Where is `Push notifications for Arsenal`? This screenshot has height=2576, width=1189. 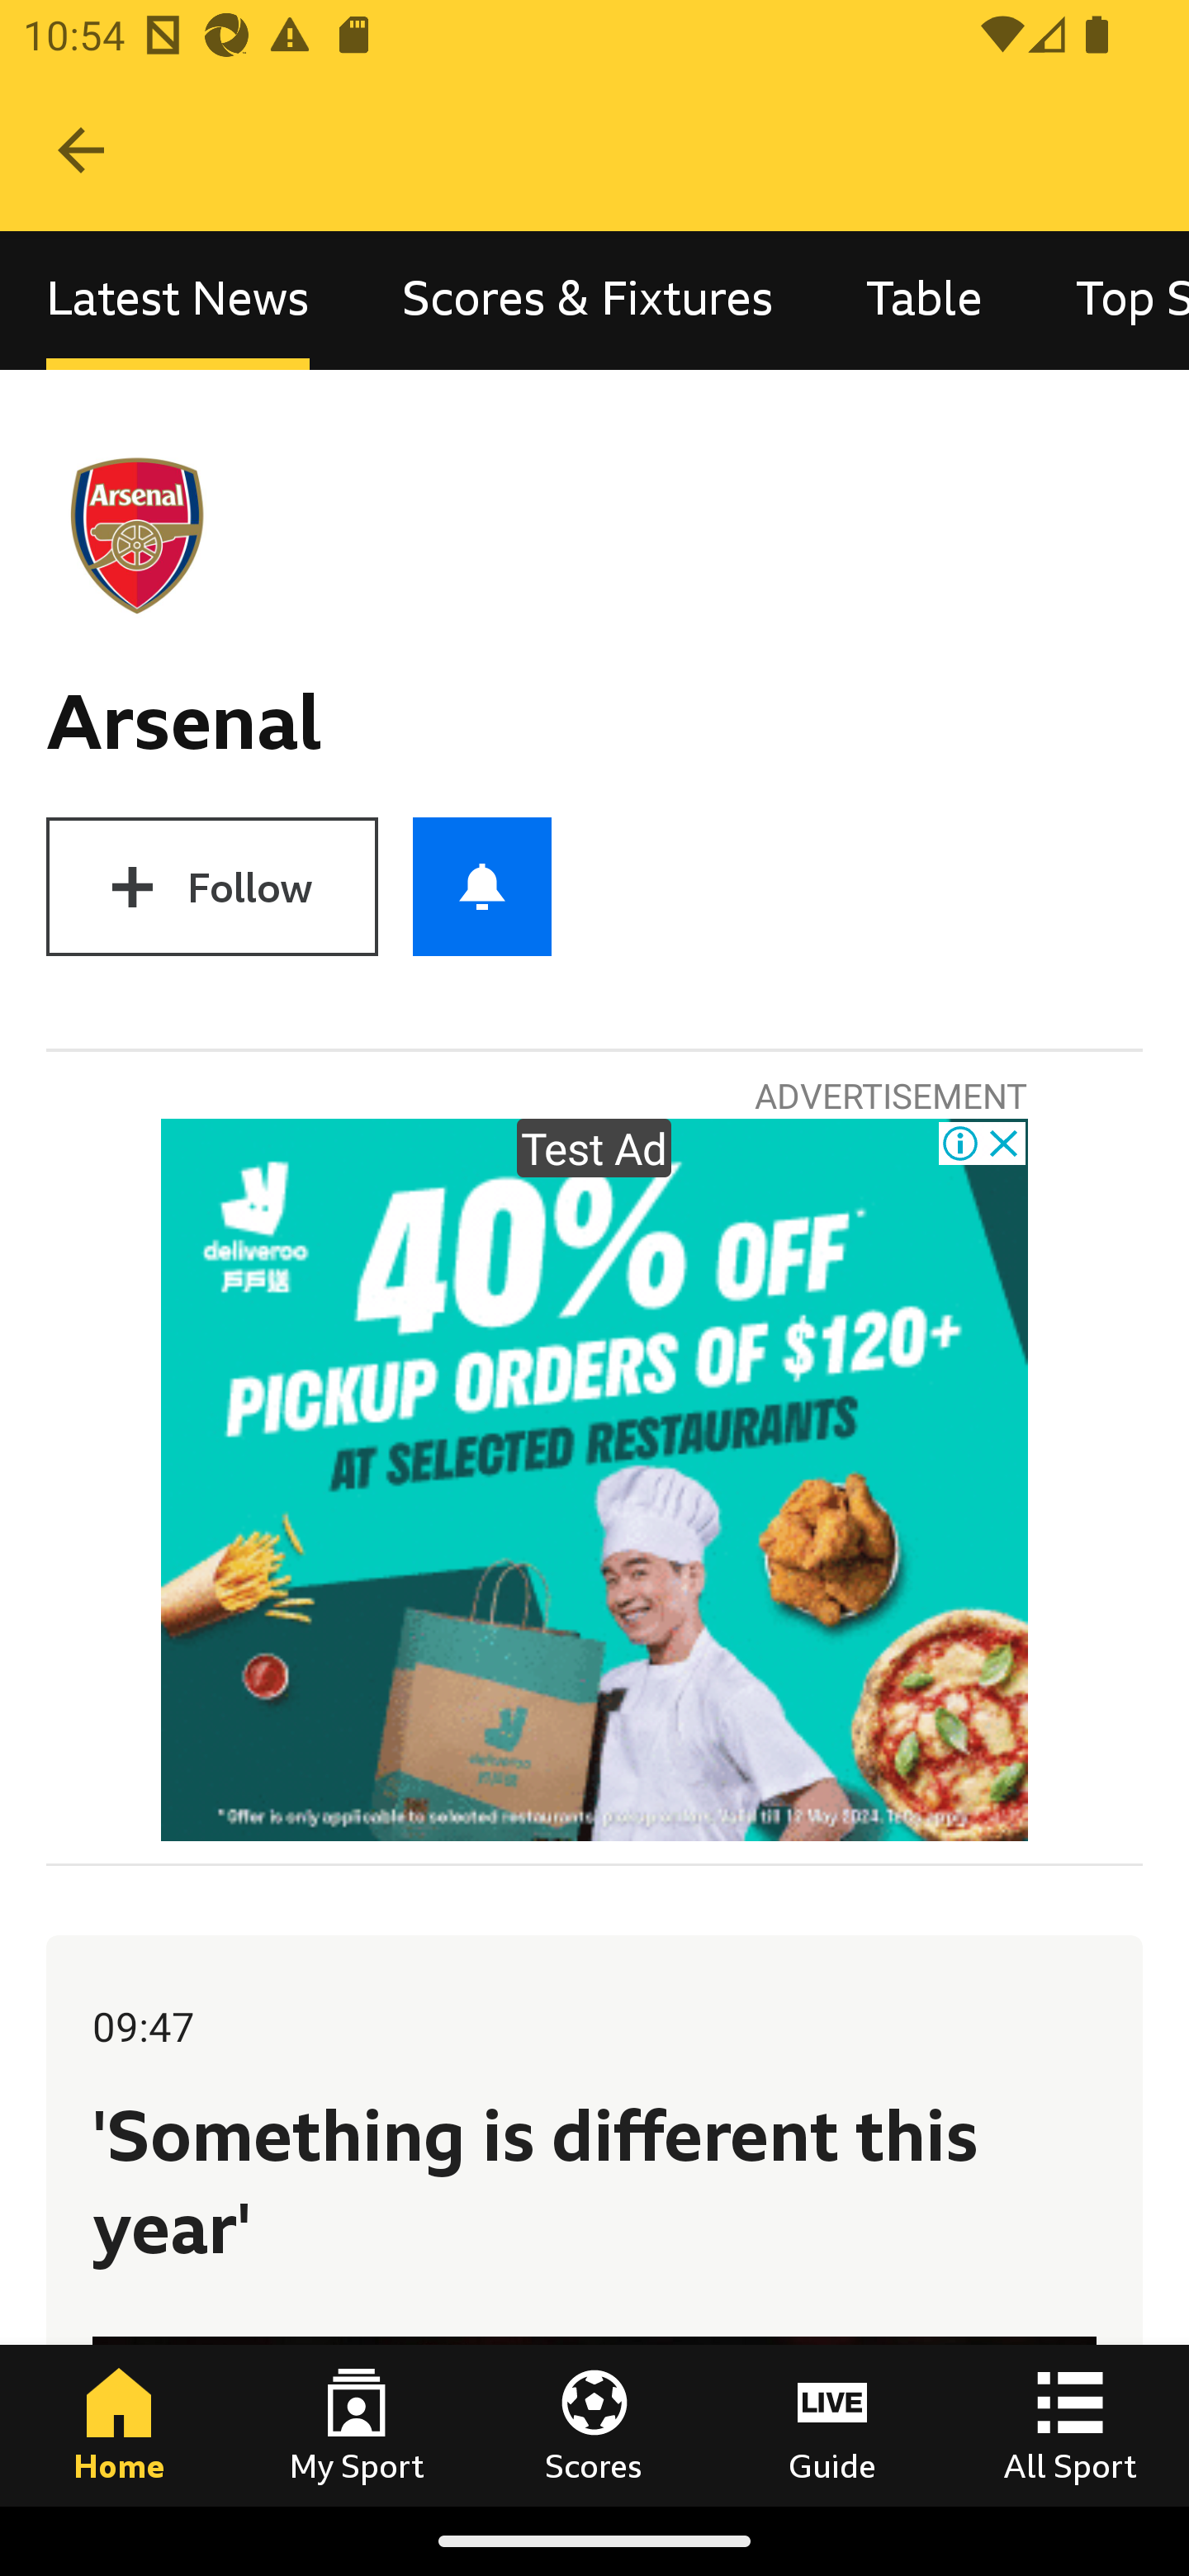
Push notifications for Arsenal is located at coordinates (482, 886).